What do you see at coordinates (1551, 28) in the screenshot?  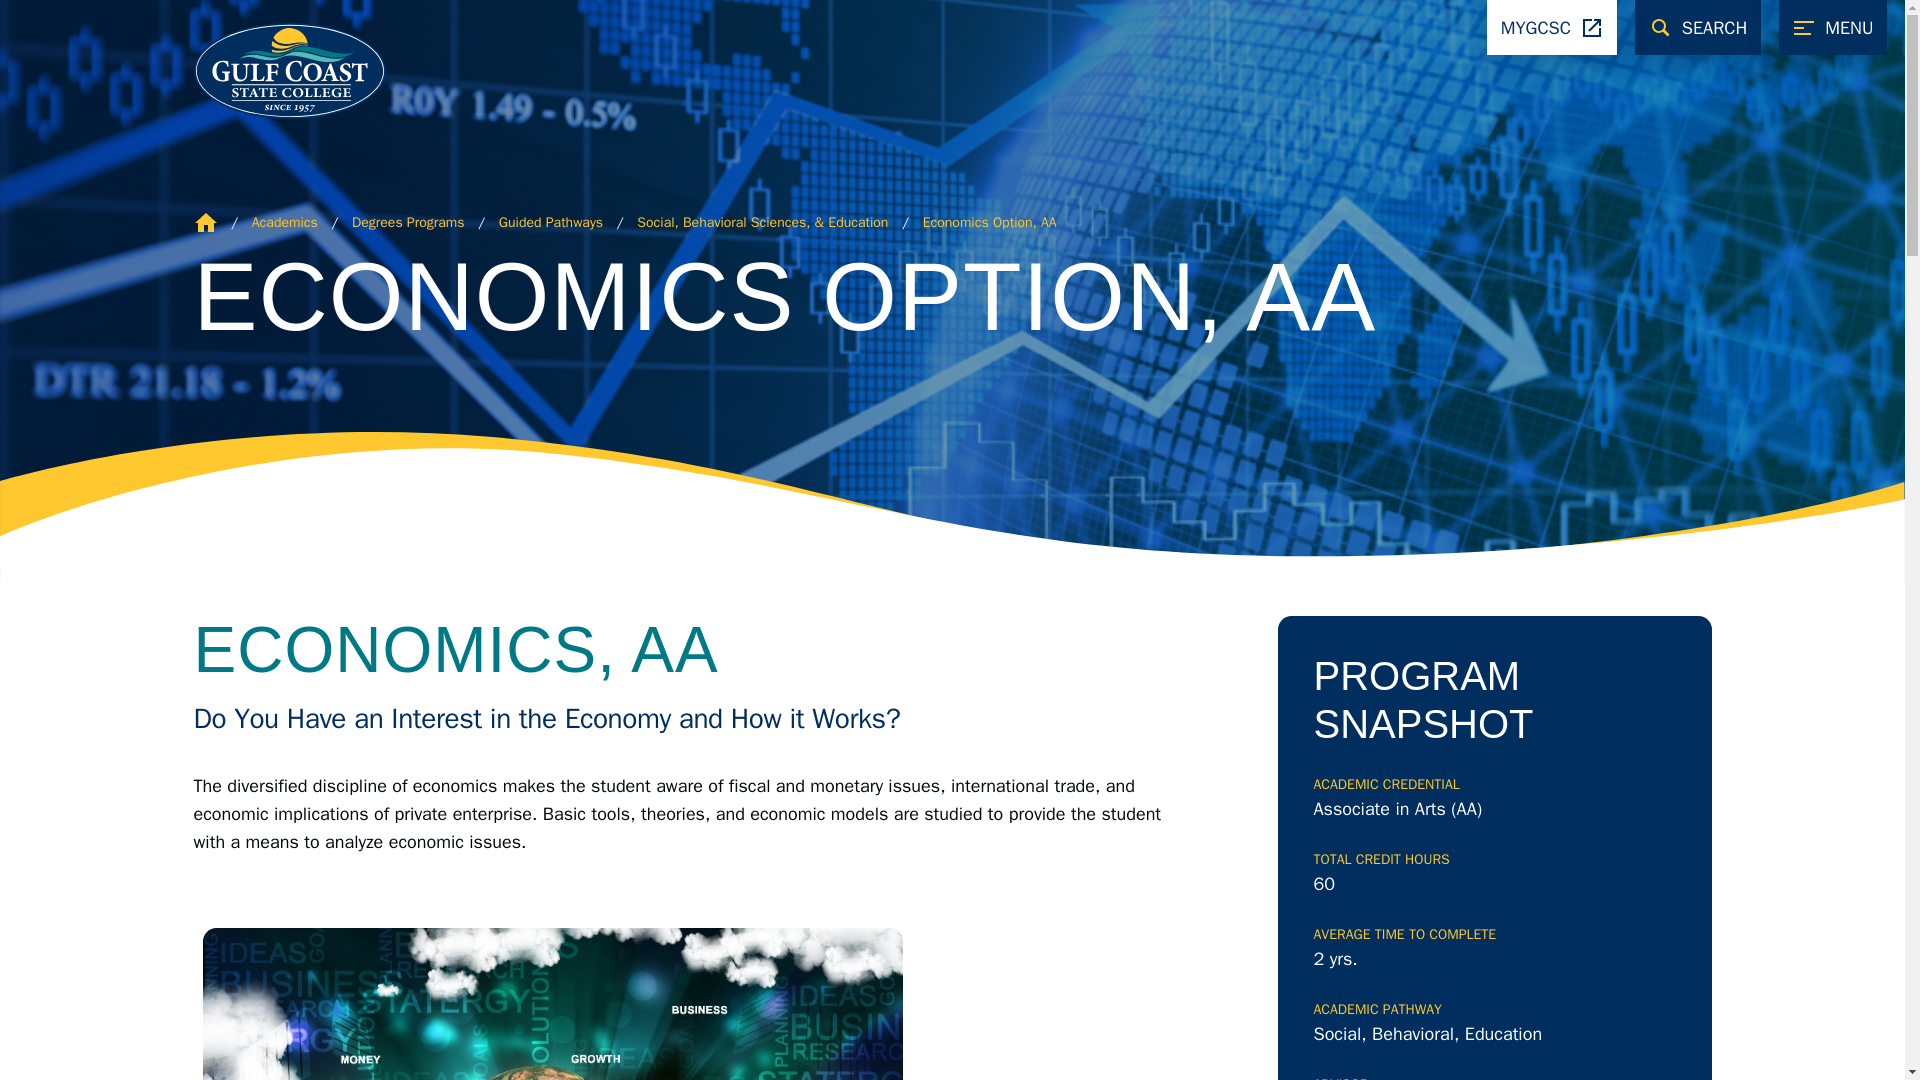 I see `MYGCSC` at bounding box center [1551, 28].